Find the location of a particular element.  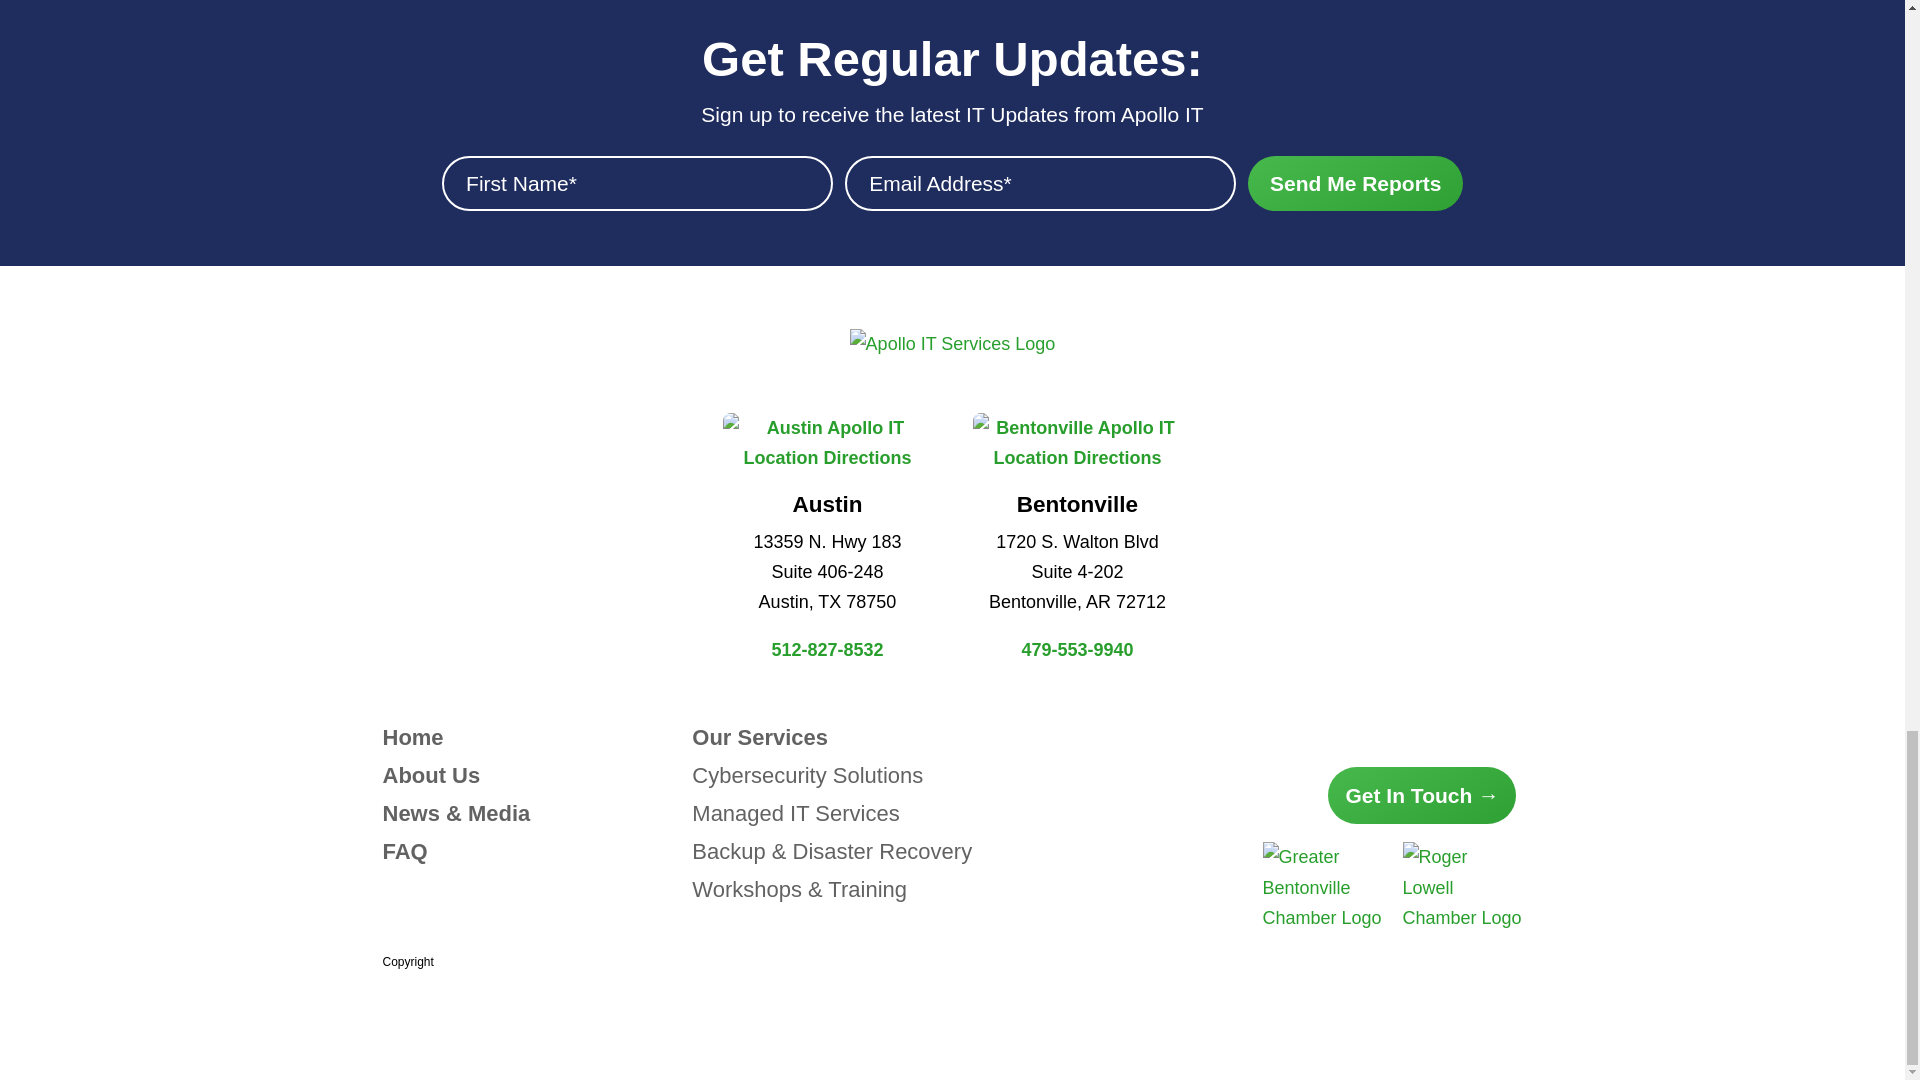

479-553-9940 is located at coordinates (1076, 650).